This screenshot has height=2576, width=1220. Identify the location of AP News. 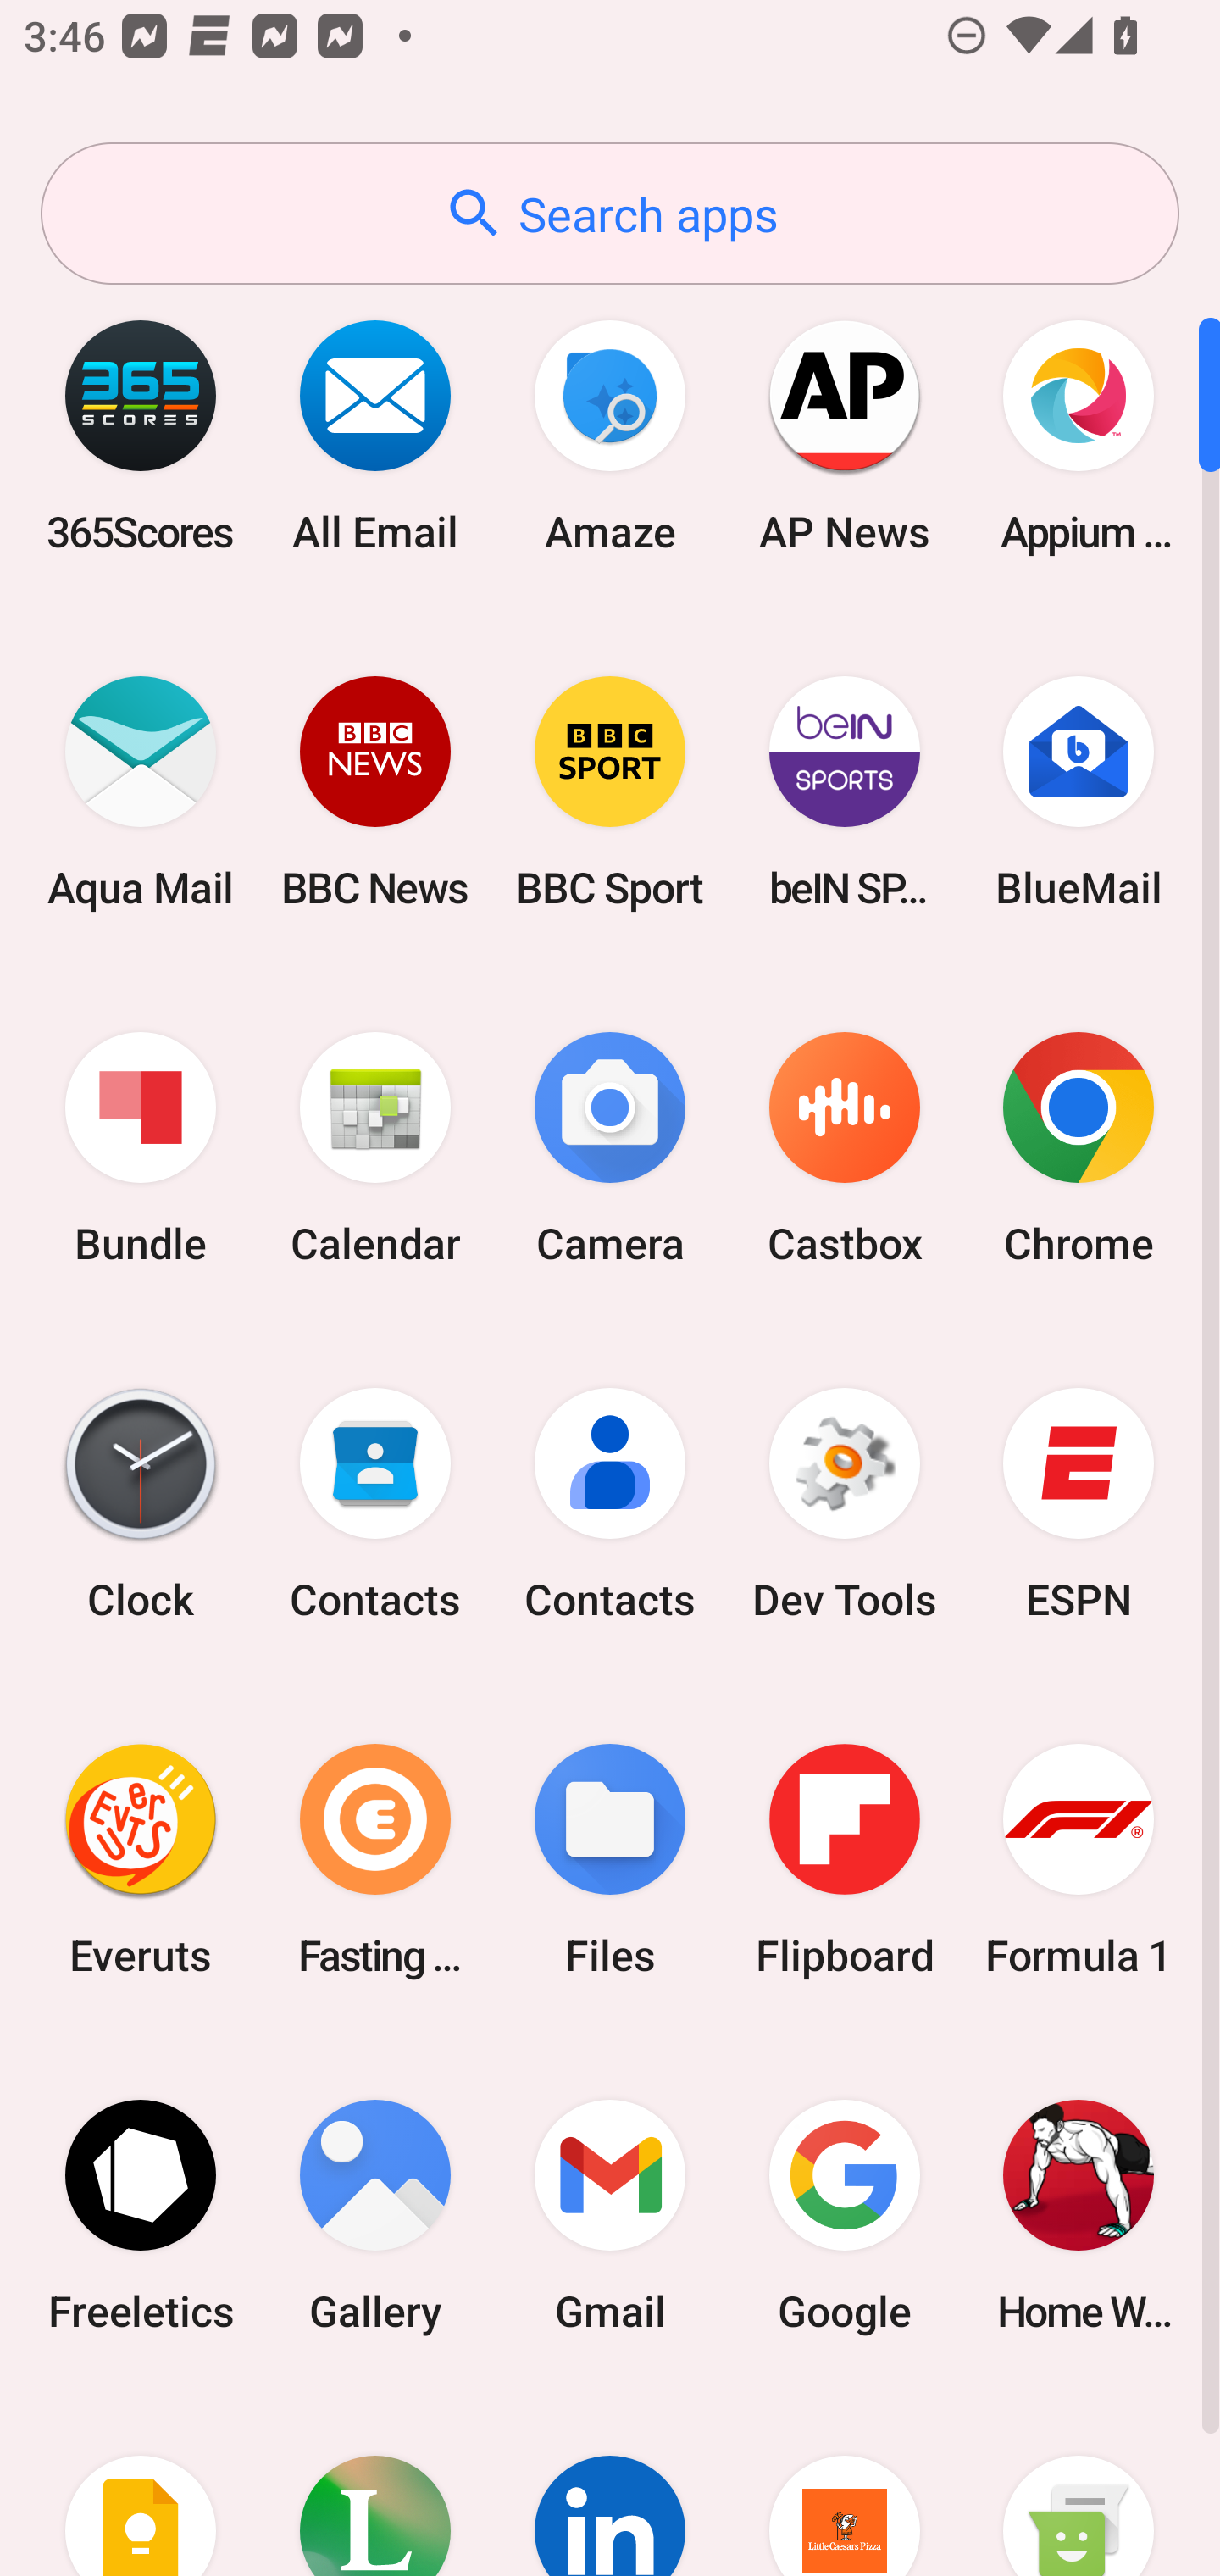
(844, 436).